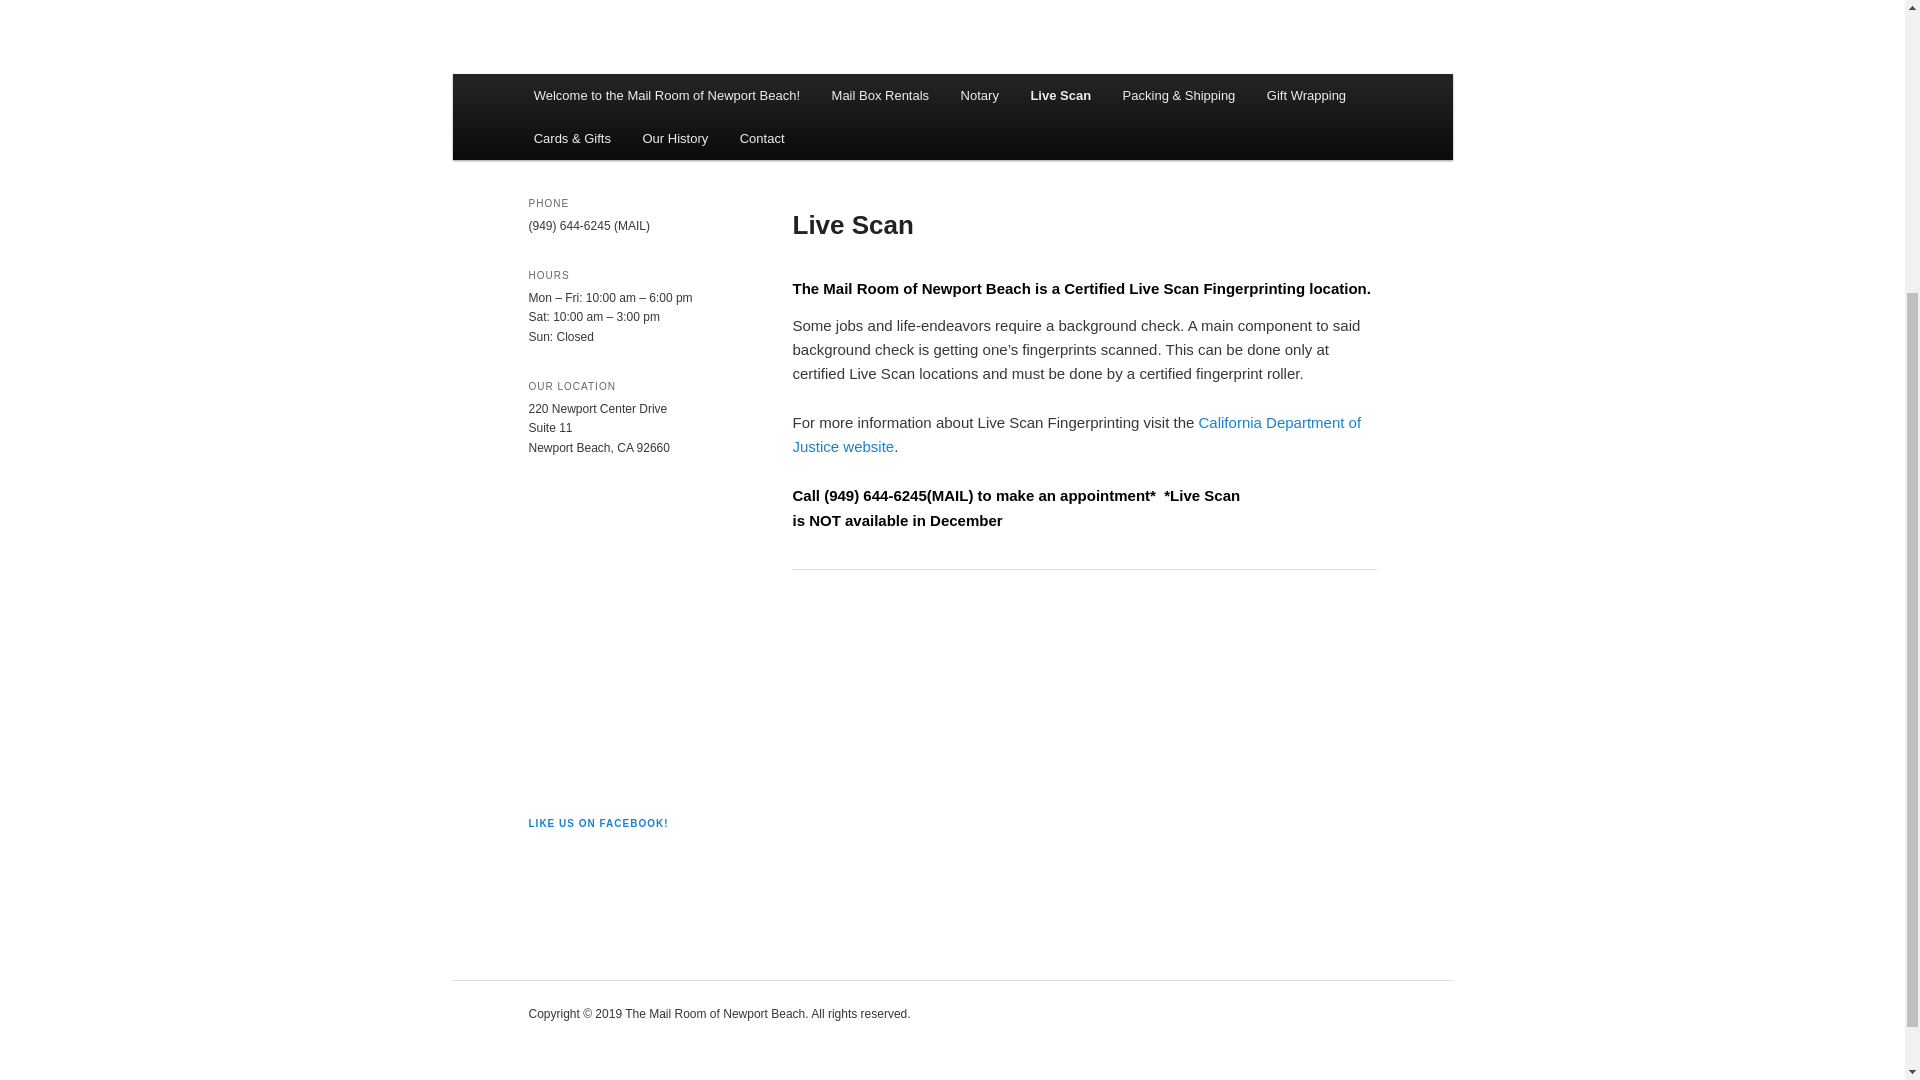 Image resolution: width=1920 pixels, height=1080 pixels. What do you see at coordinates (1076, 434) in the screenshot?
I see `California Department of Justice website` at bounding box center [1076, 434].